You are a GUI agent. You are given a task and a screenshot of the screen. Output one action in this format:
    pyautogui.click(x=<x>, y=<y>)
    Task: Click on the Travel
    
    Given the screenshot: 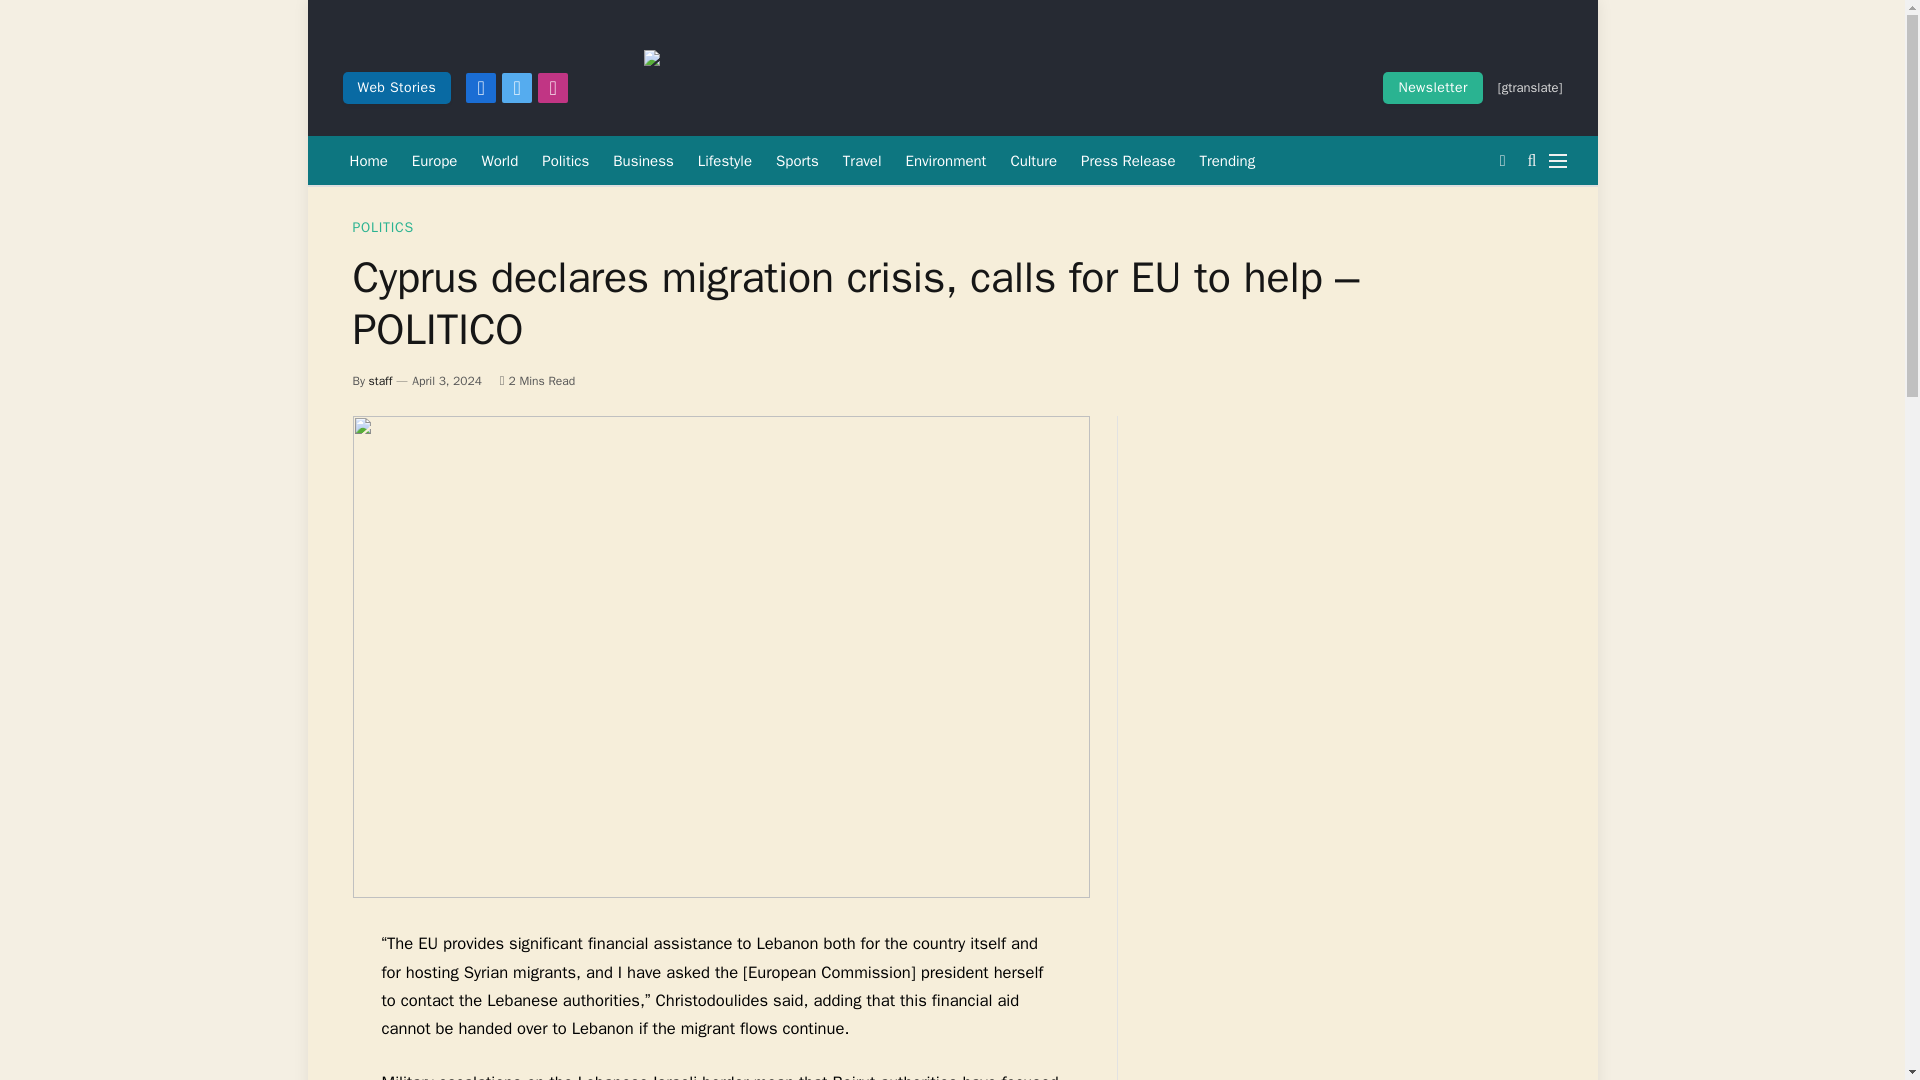 What is the action you would take?
    pyautogui.click(x=862, y=160)
    